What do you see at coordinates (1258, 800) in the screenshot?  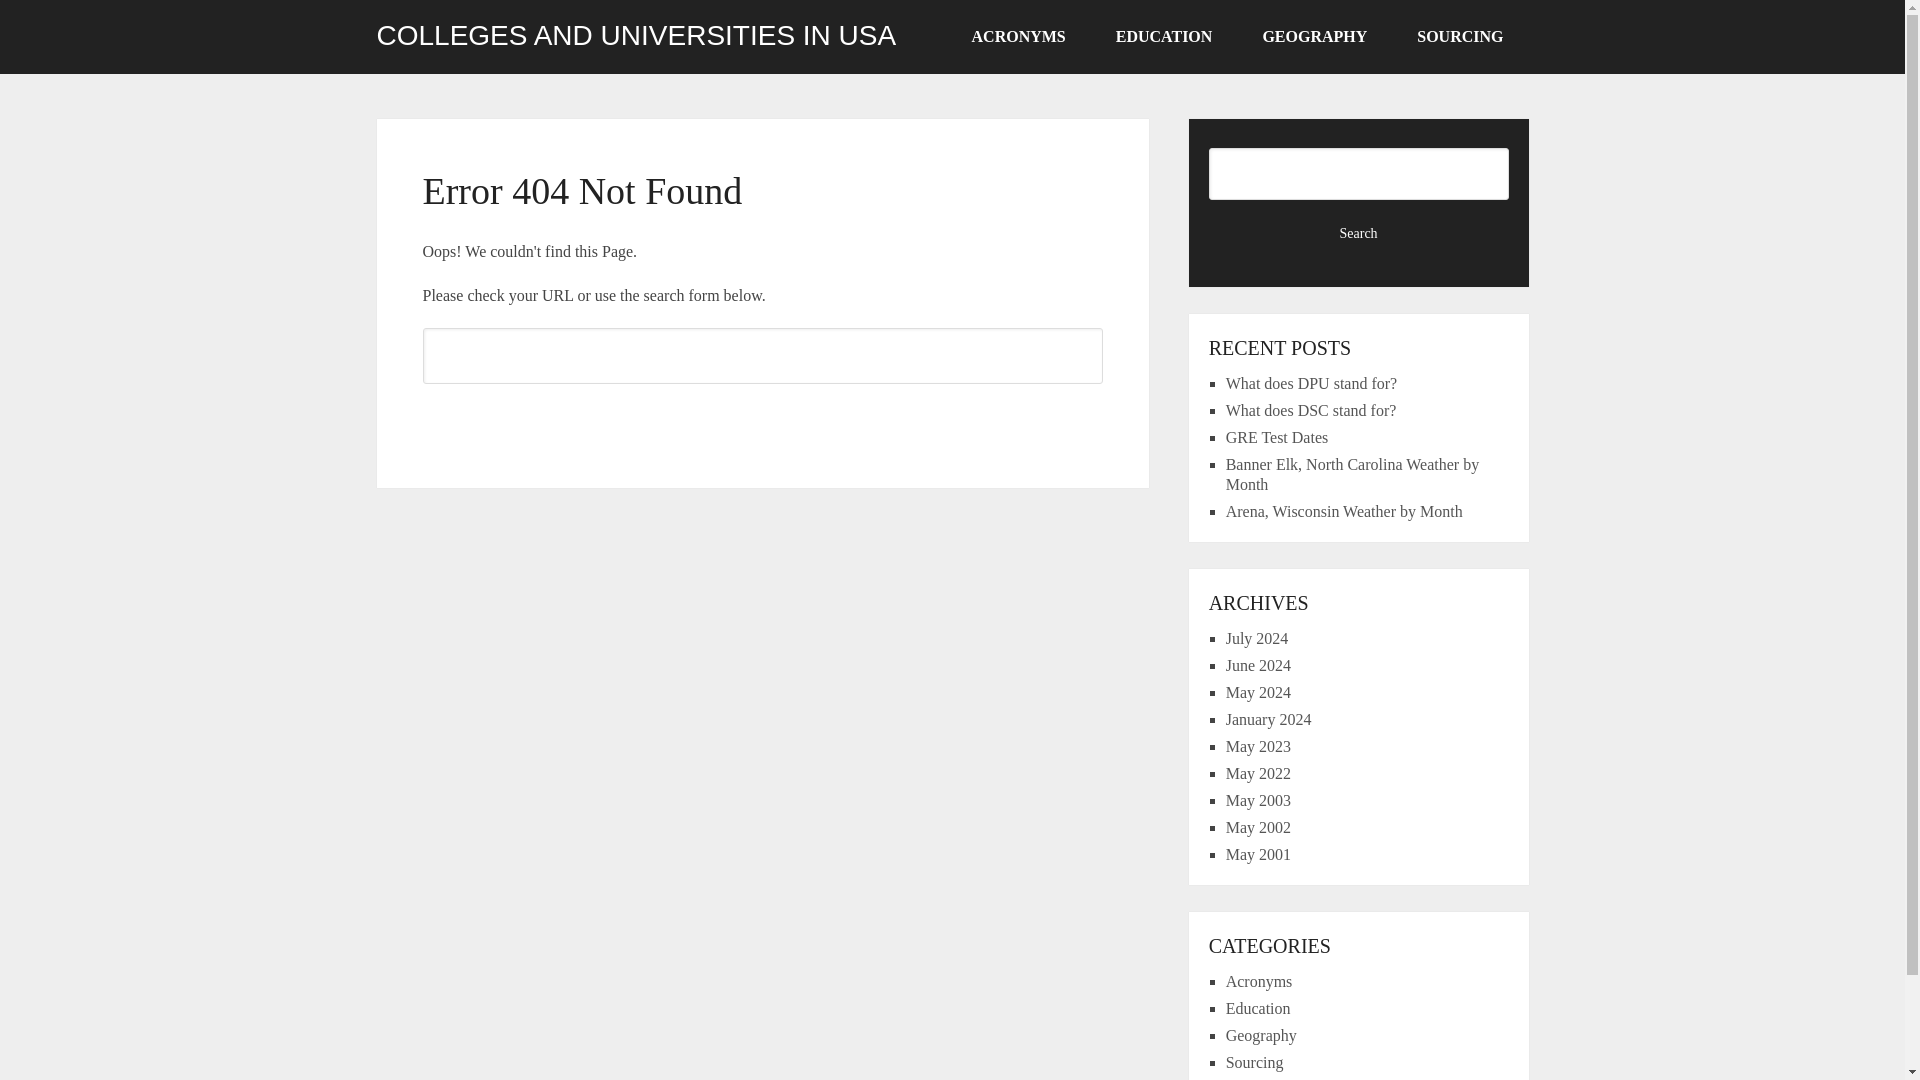 I see `May 2003` at bounding box center [1258, 800].